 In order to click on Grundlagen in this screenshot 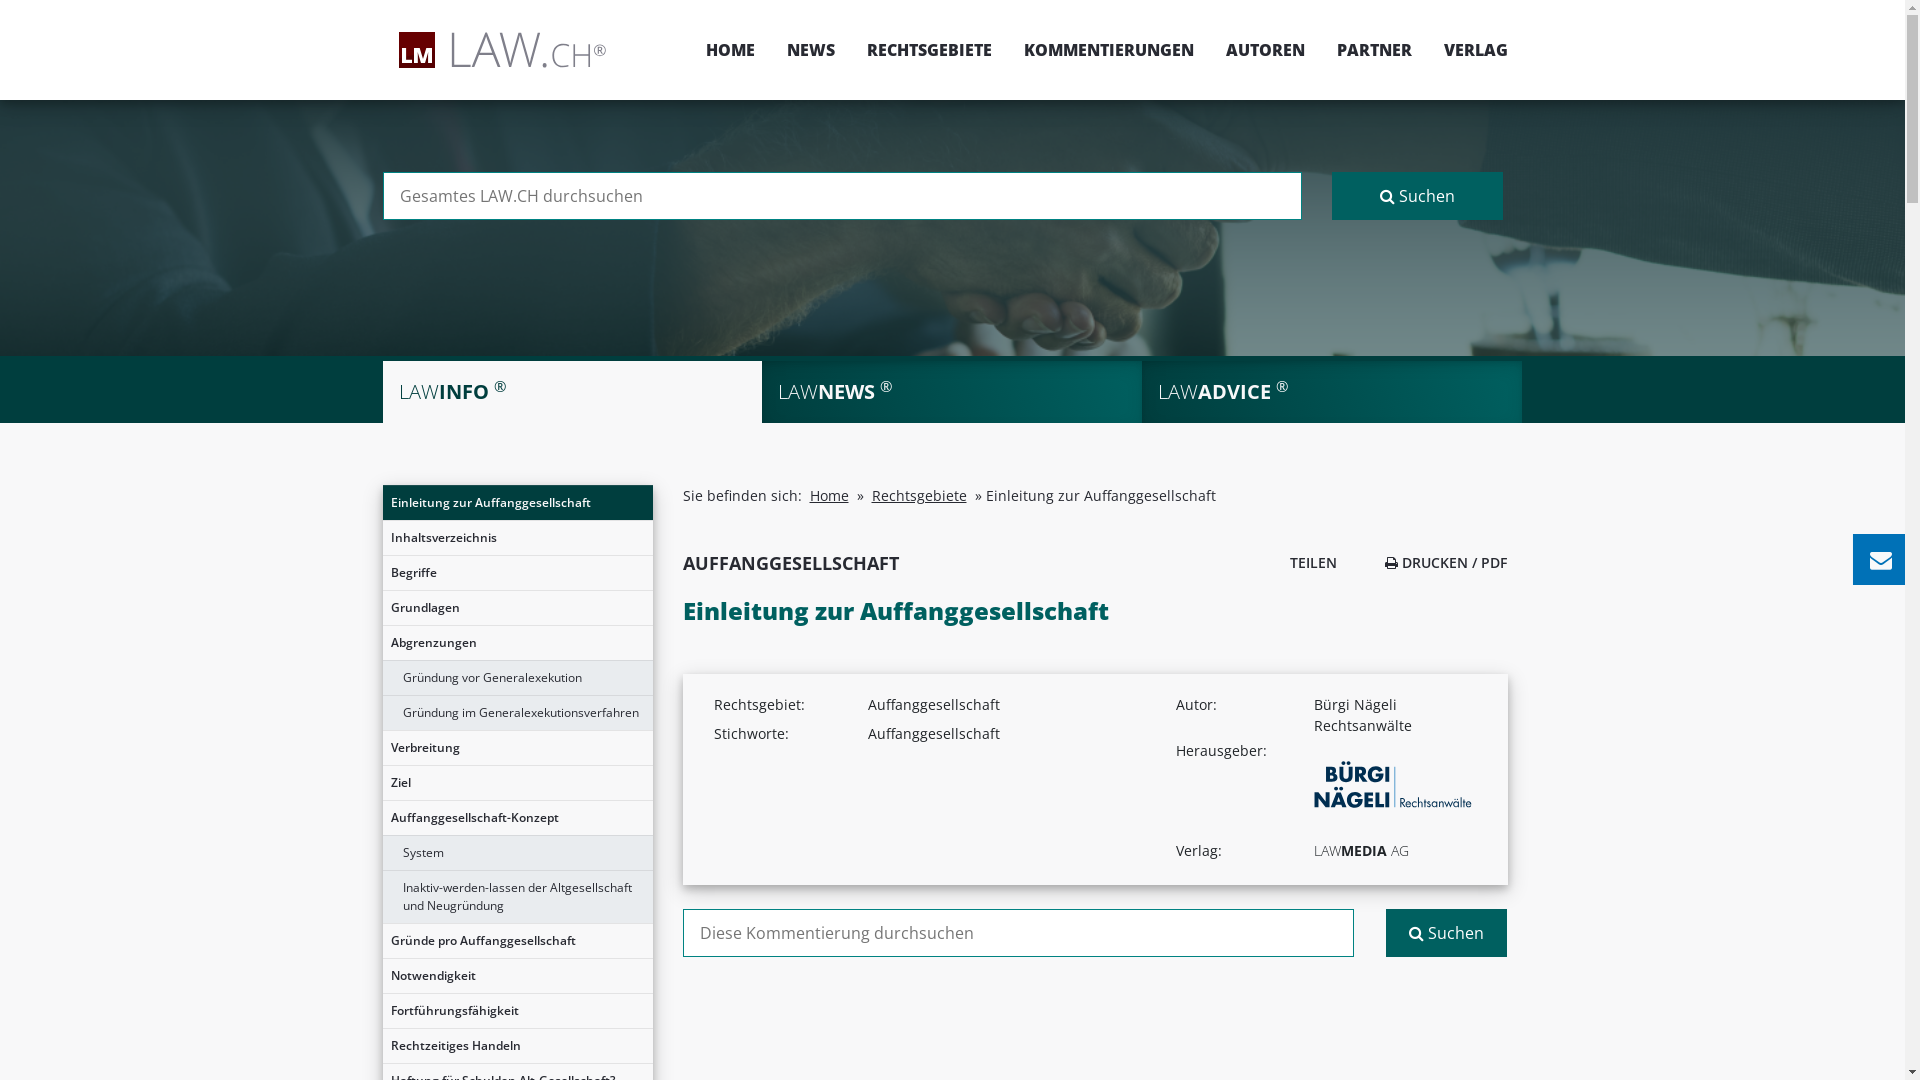, I will do `click(517, 608)`.